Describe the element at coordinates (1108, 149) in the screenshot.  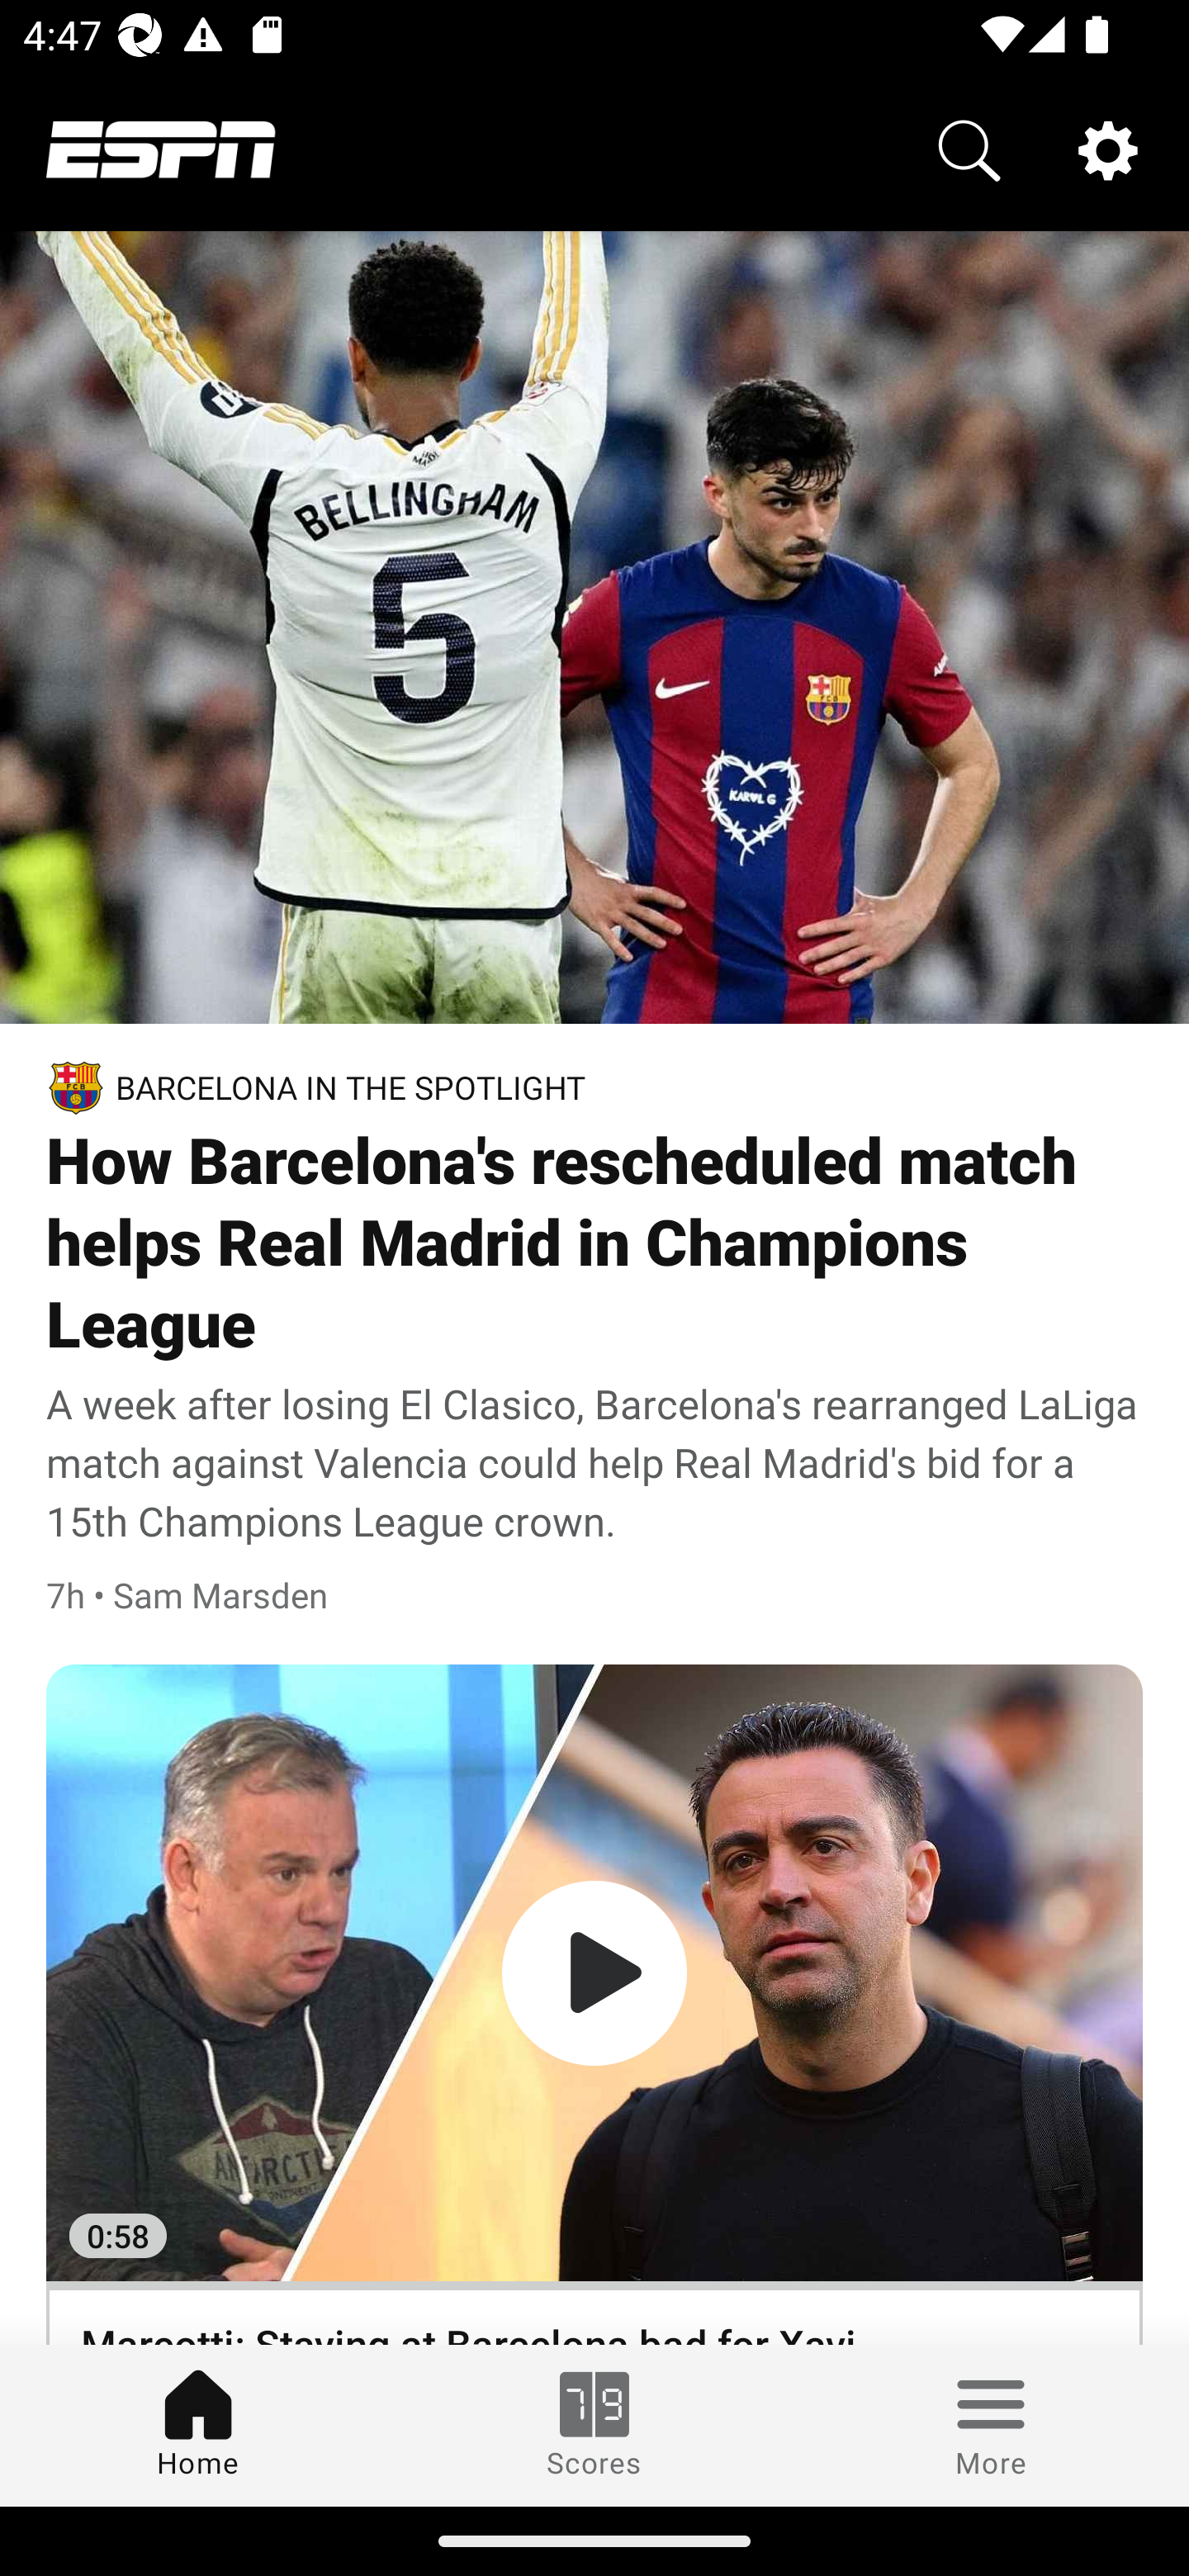
I see `Settings` at that location.